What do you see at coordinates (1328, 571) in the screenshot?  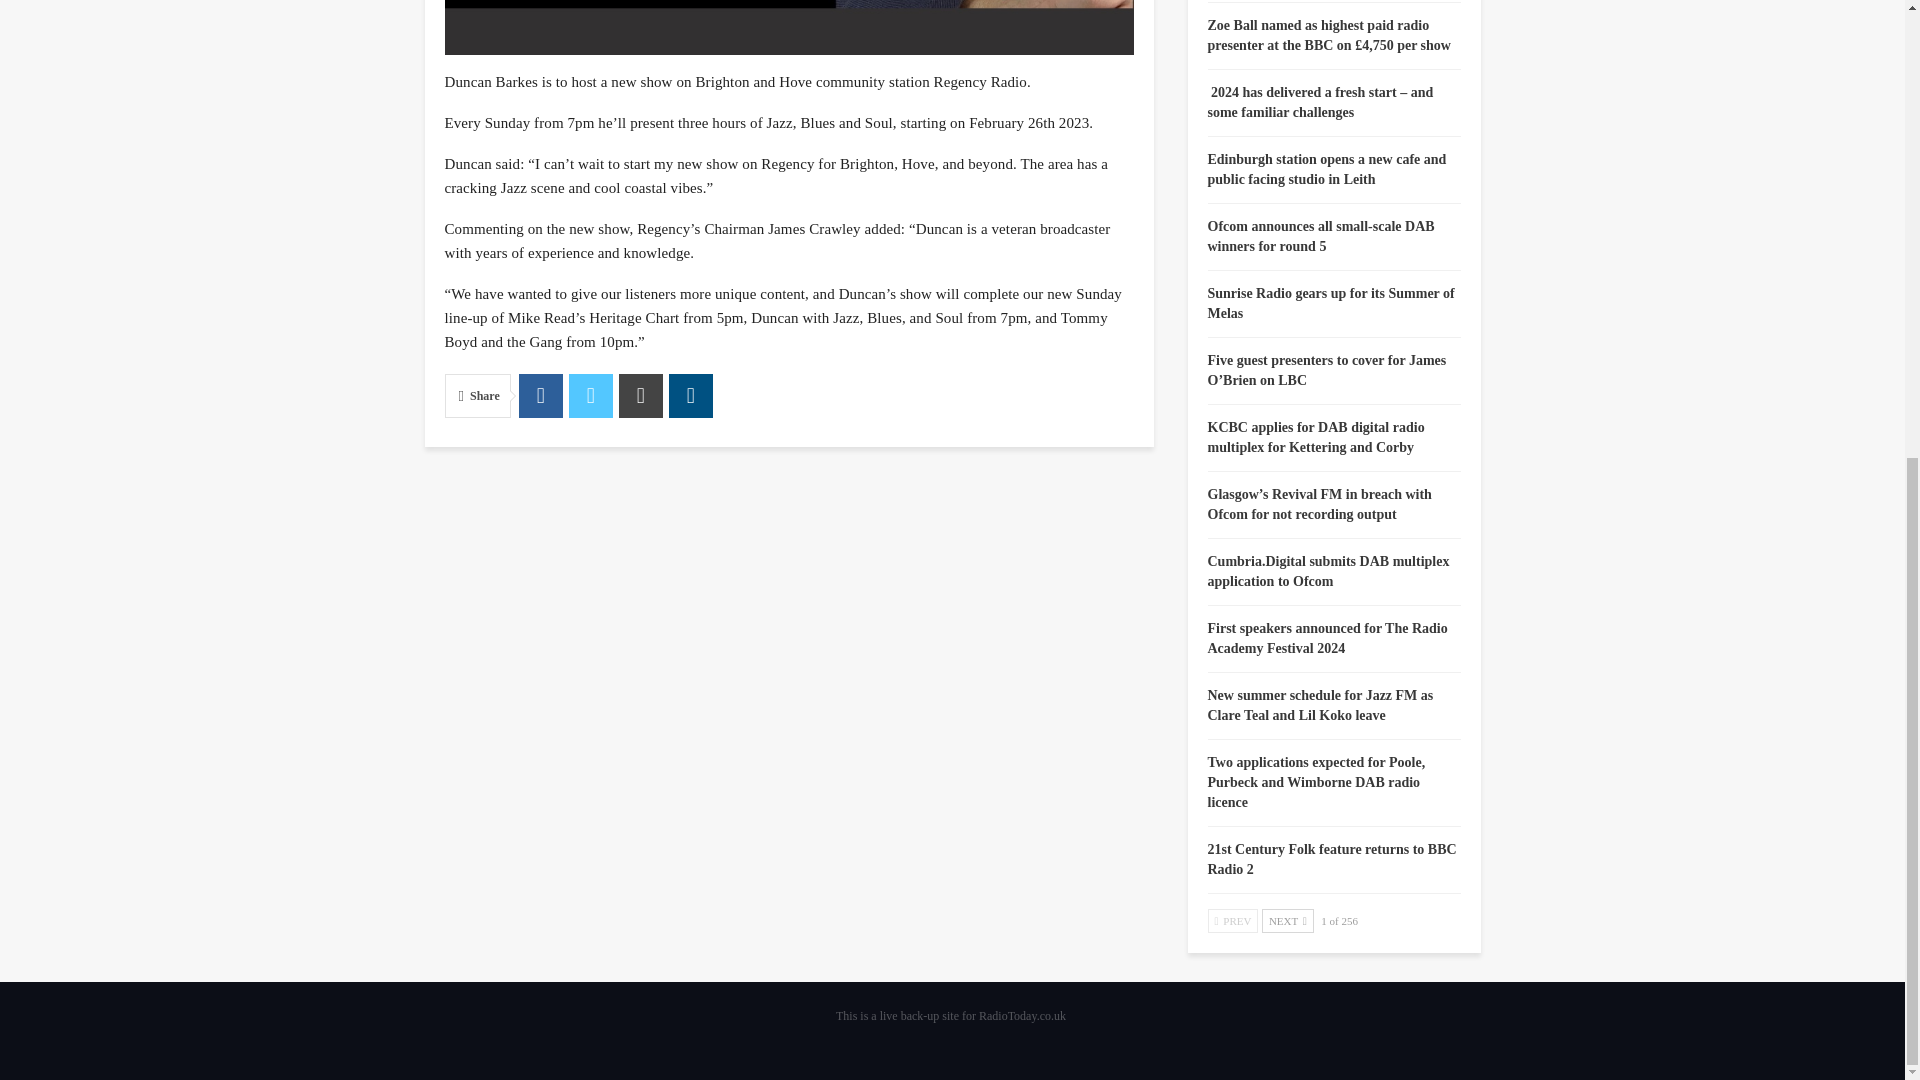 I see `Cumbria.Digital submits DAB multiplex application to Ofcom` at bounding box center [1328, 571].